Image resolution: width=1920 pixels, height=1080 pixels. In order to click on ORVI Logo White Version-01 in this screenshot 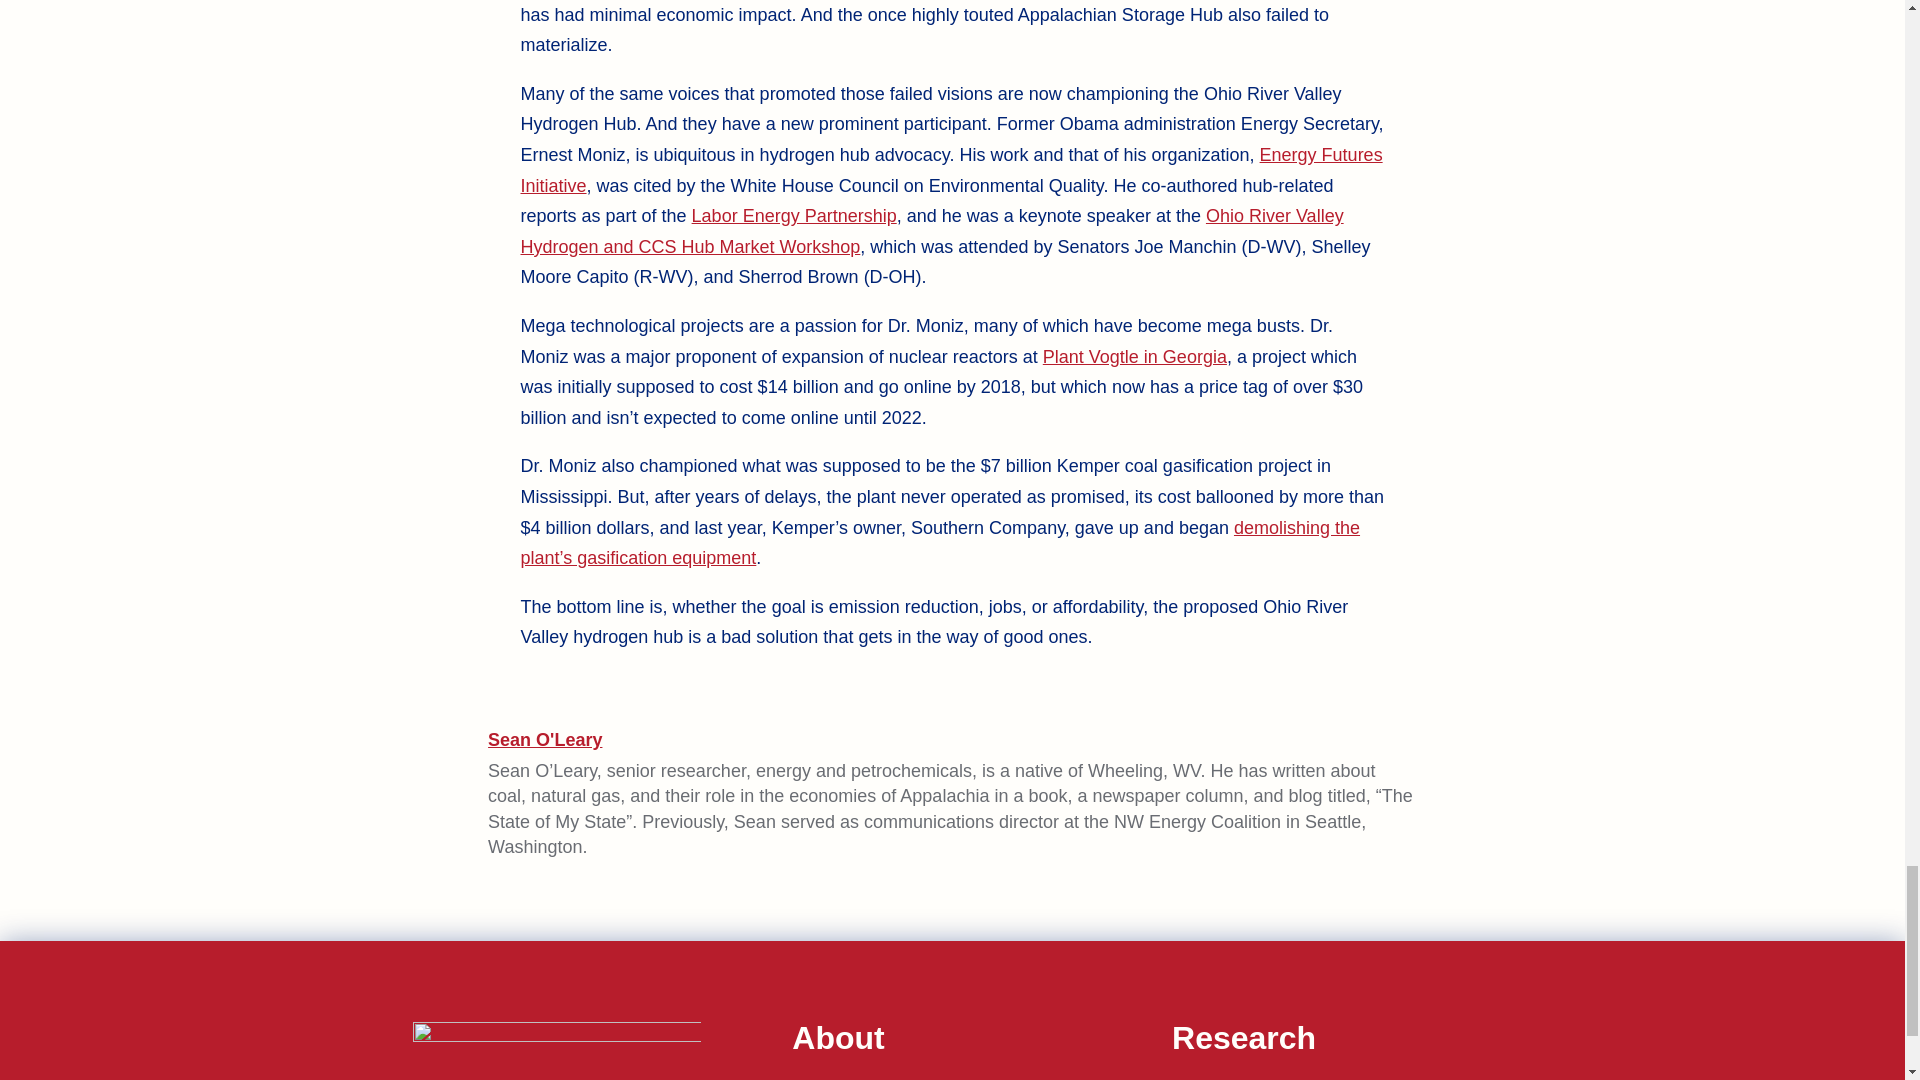, I will do `click(556, 1050)`.